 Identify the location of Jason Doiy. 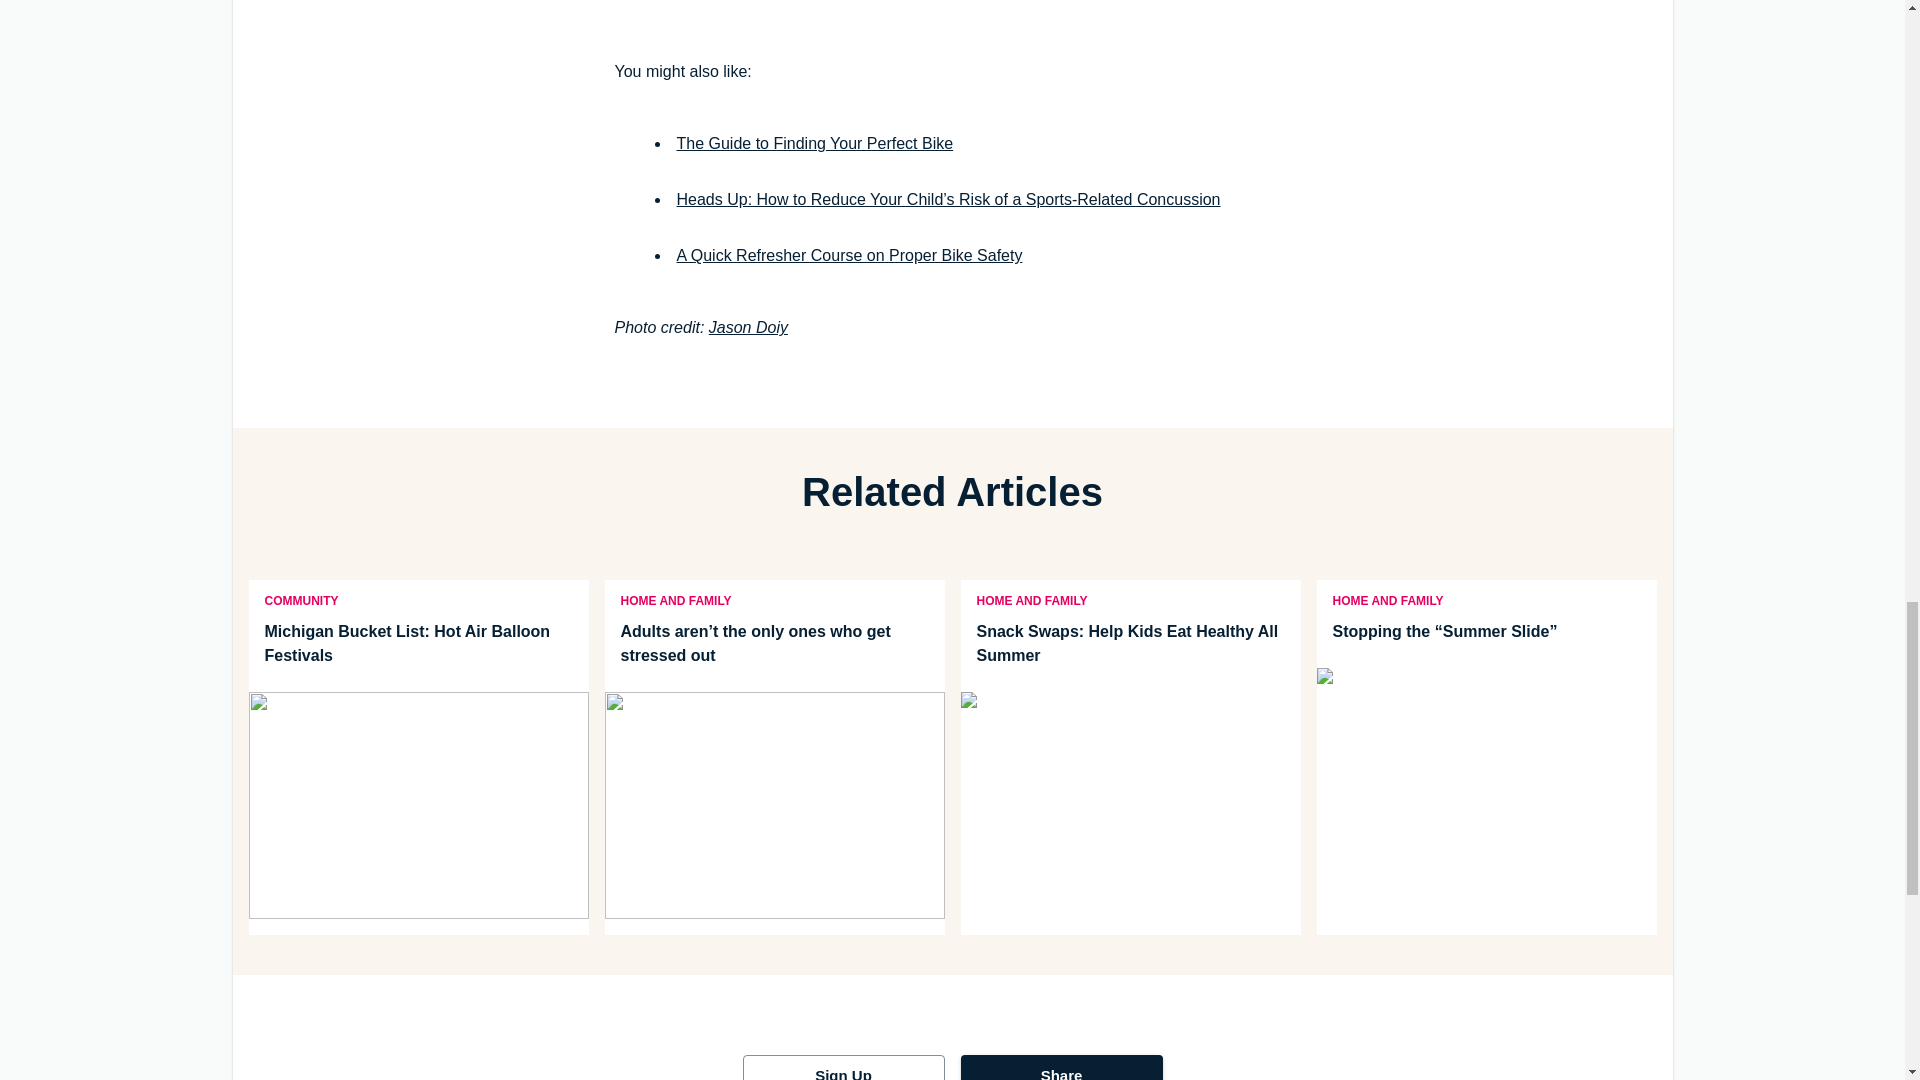
(748, 326).